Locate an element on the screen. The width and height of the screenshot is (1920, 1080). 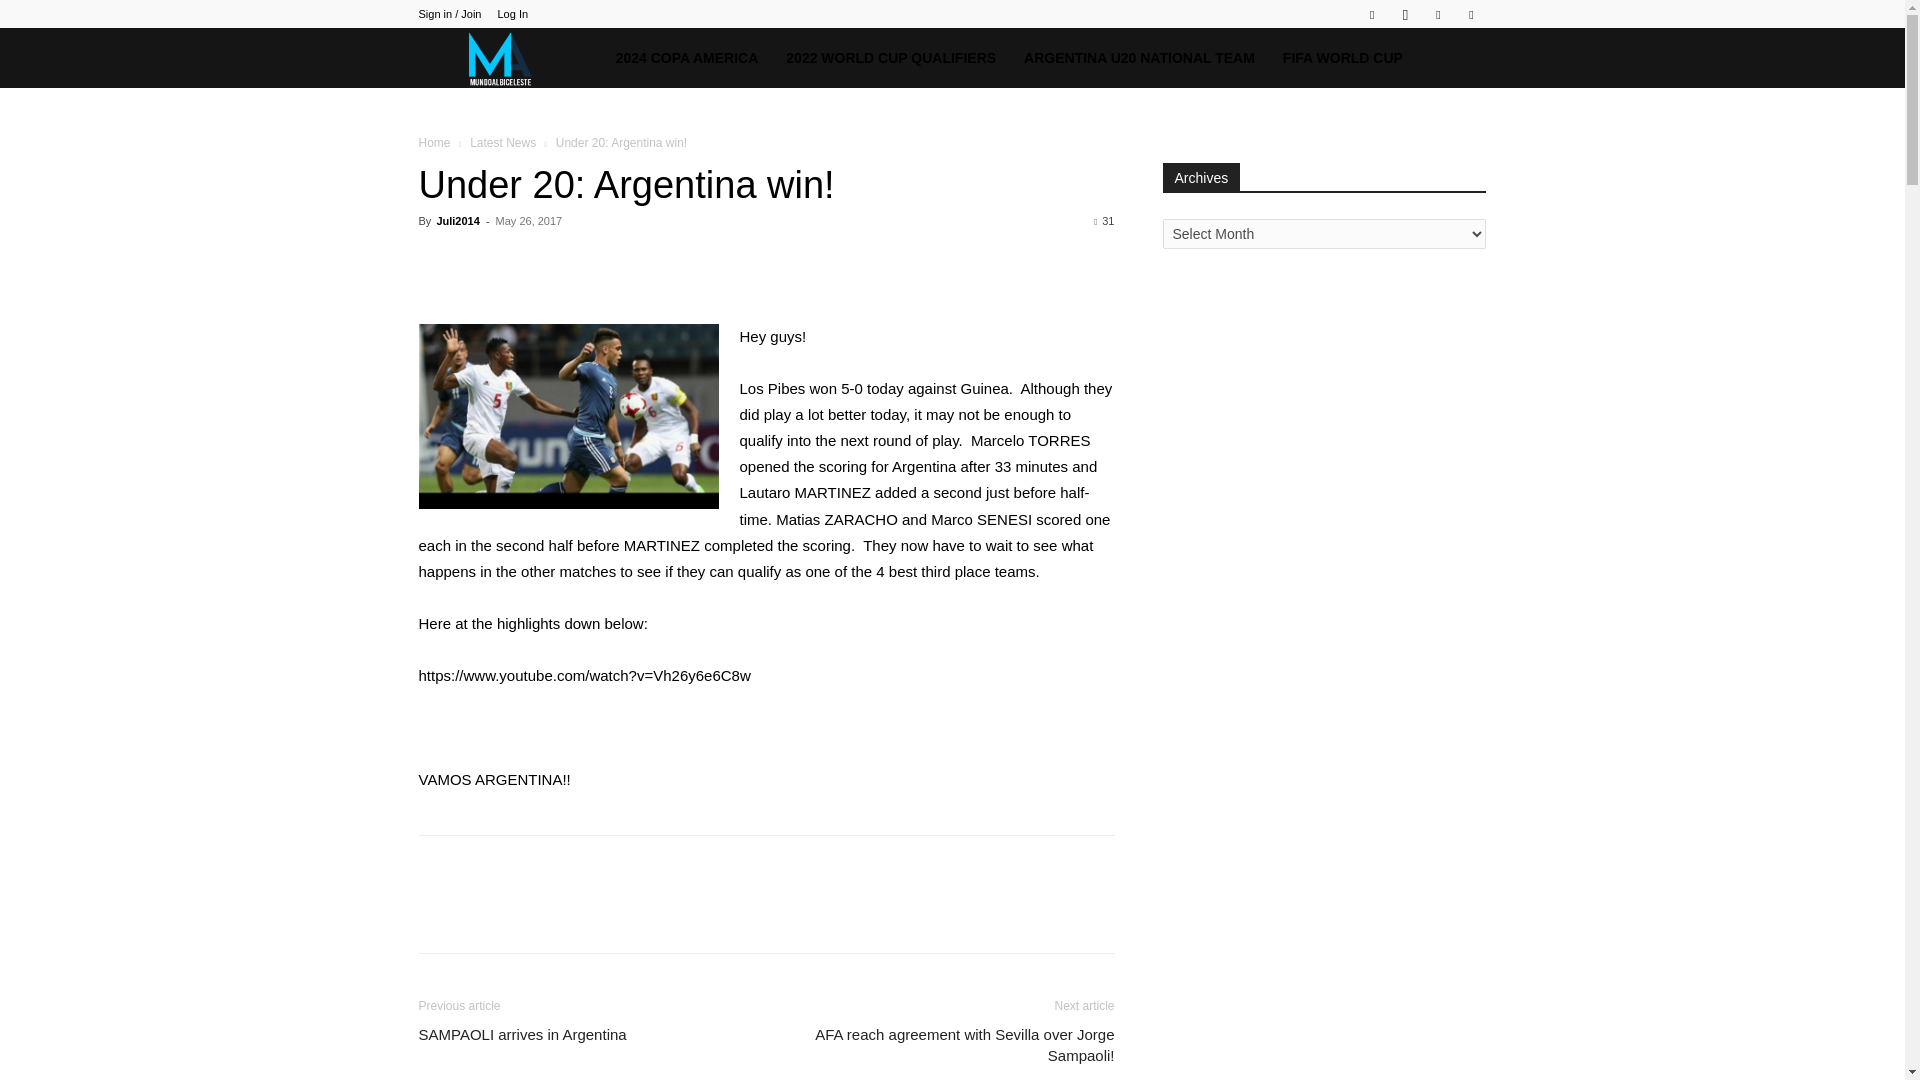
FIFA WORLD CUP is located at coordinates (1342, 58).